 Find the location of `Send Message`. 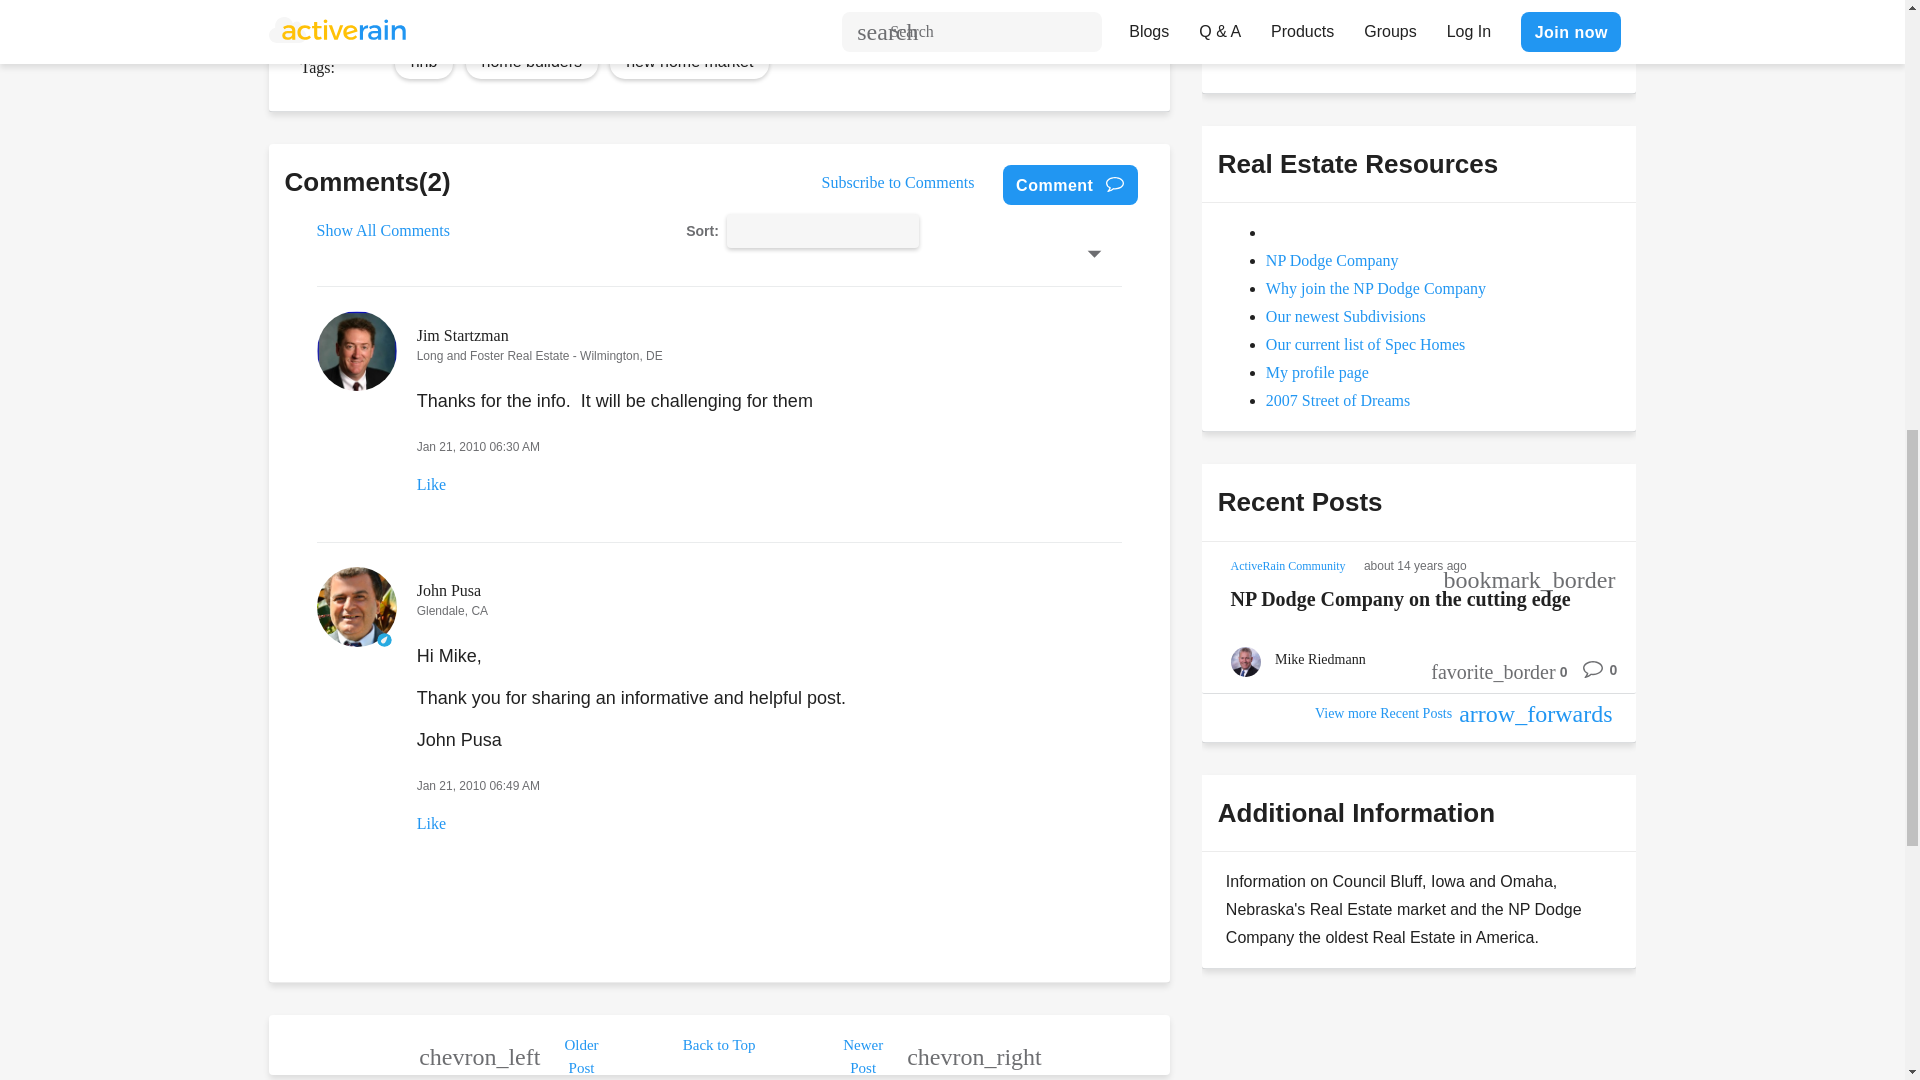

Send Message is located at coordinates (1290, 40).